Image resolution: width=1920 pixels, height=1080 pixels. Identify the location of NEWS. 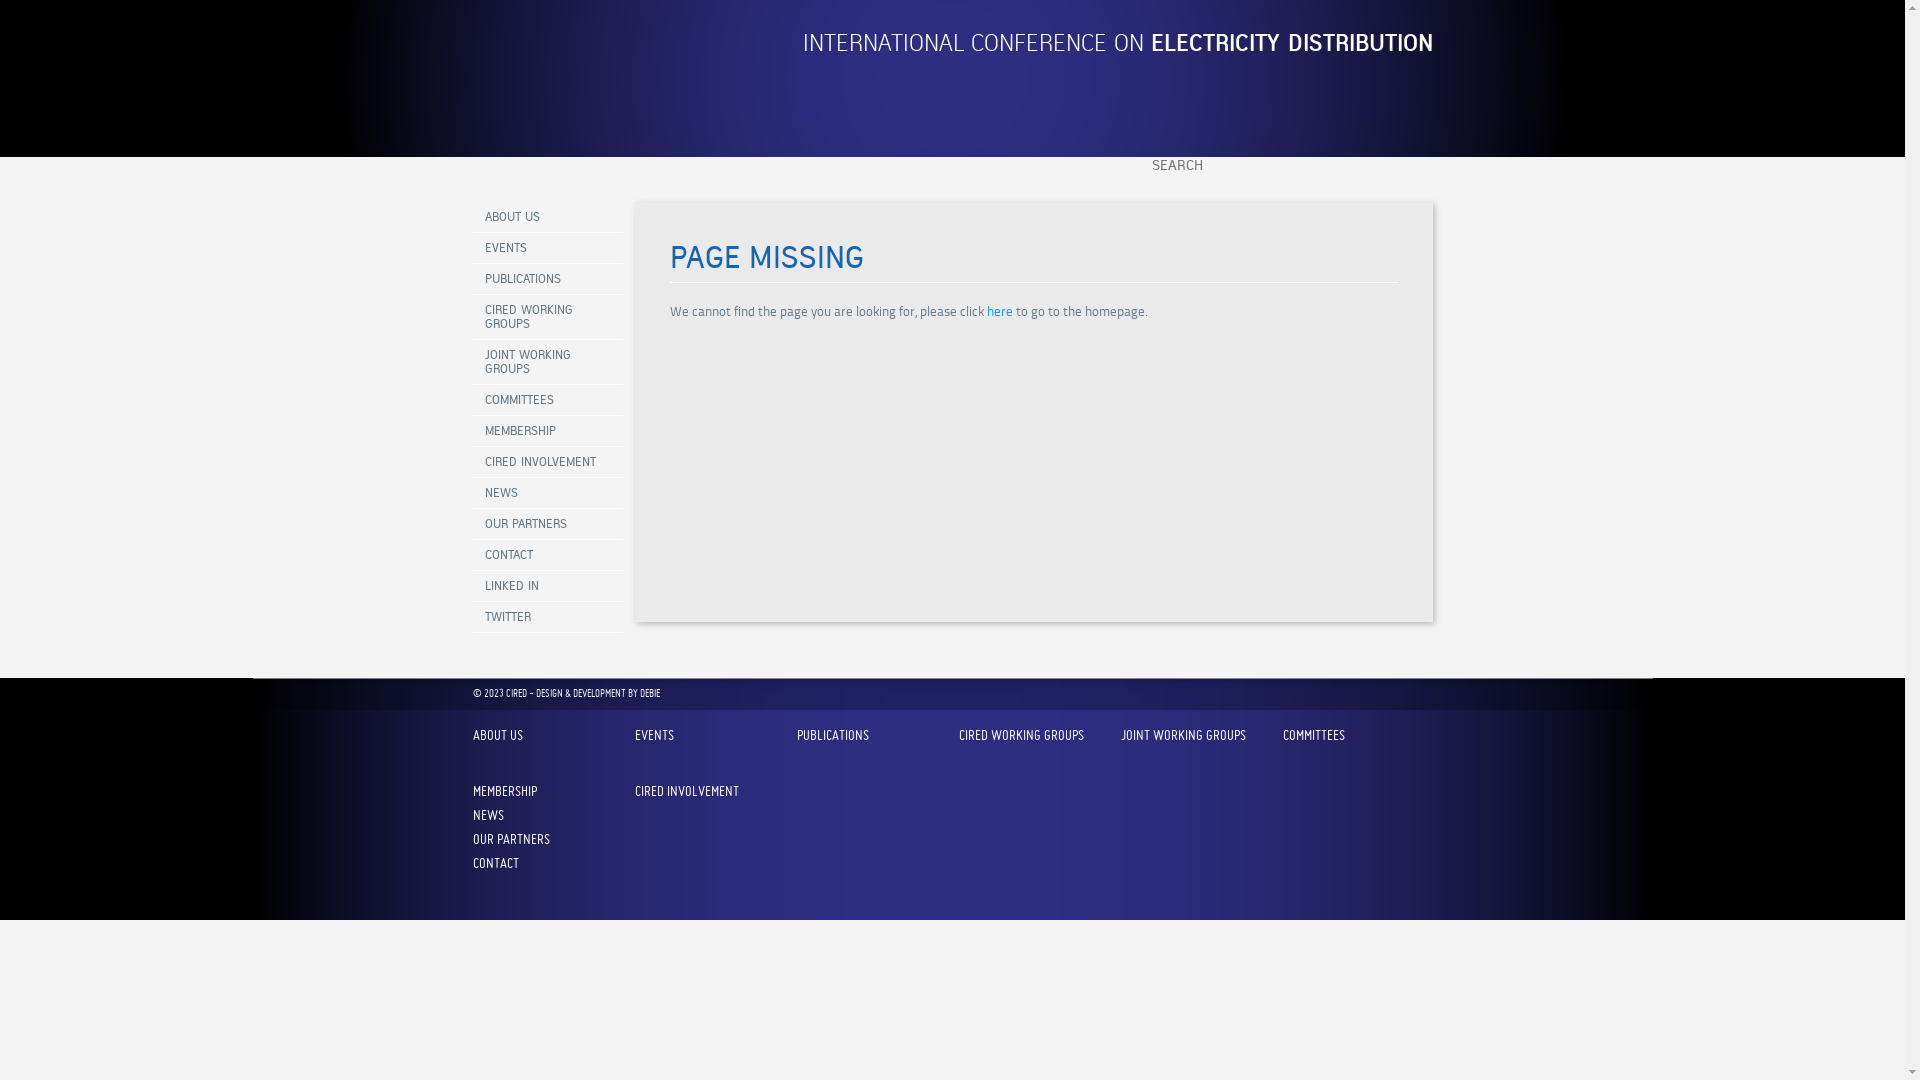
(488, 815).